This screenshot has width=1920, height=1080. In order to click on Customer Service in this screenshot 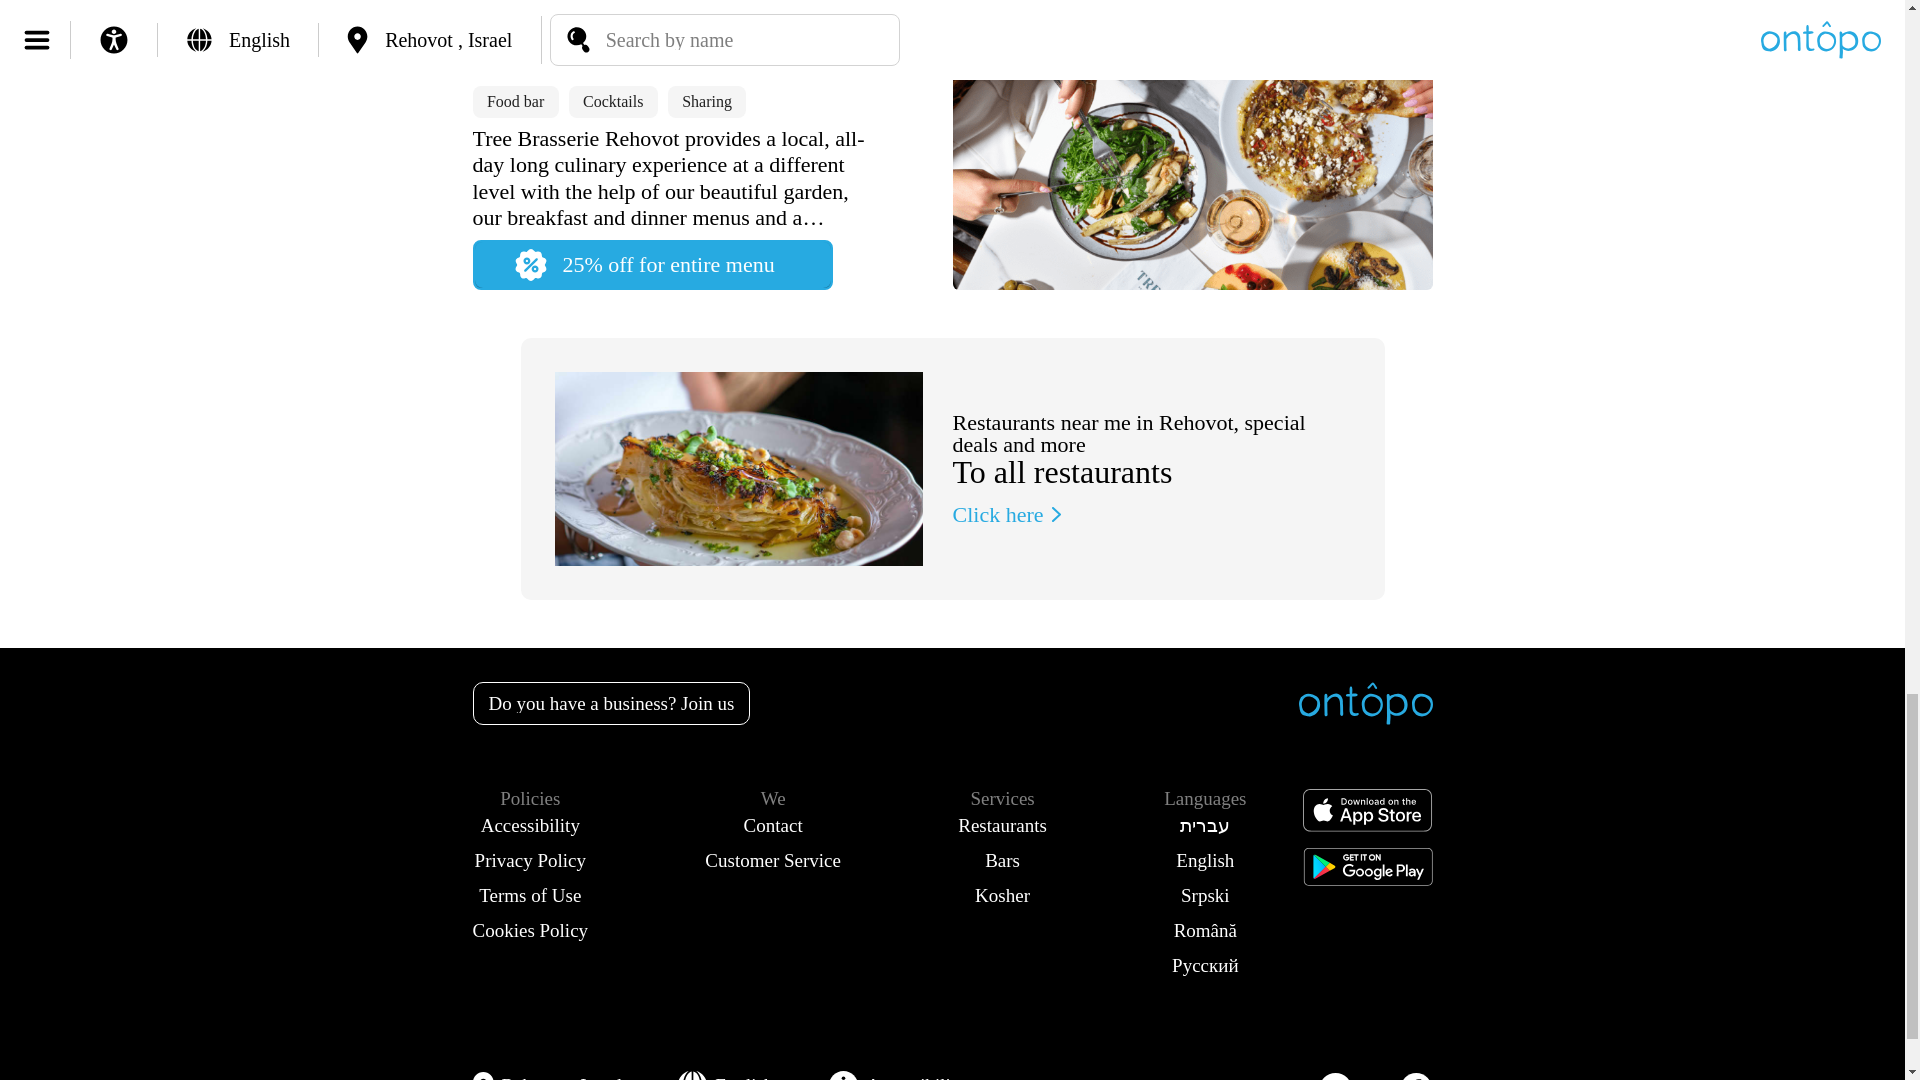, I will do `click(772, 860)`.